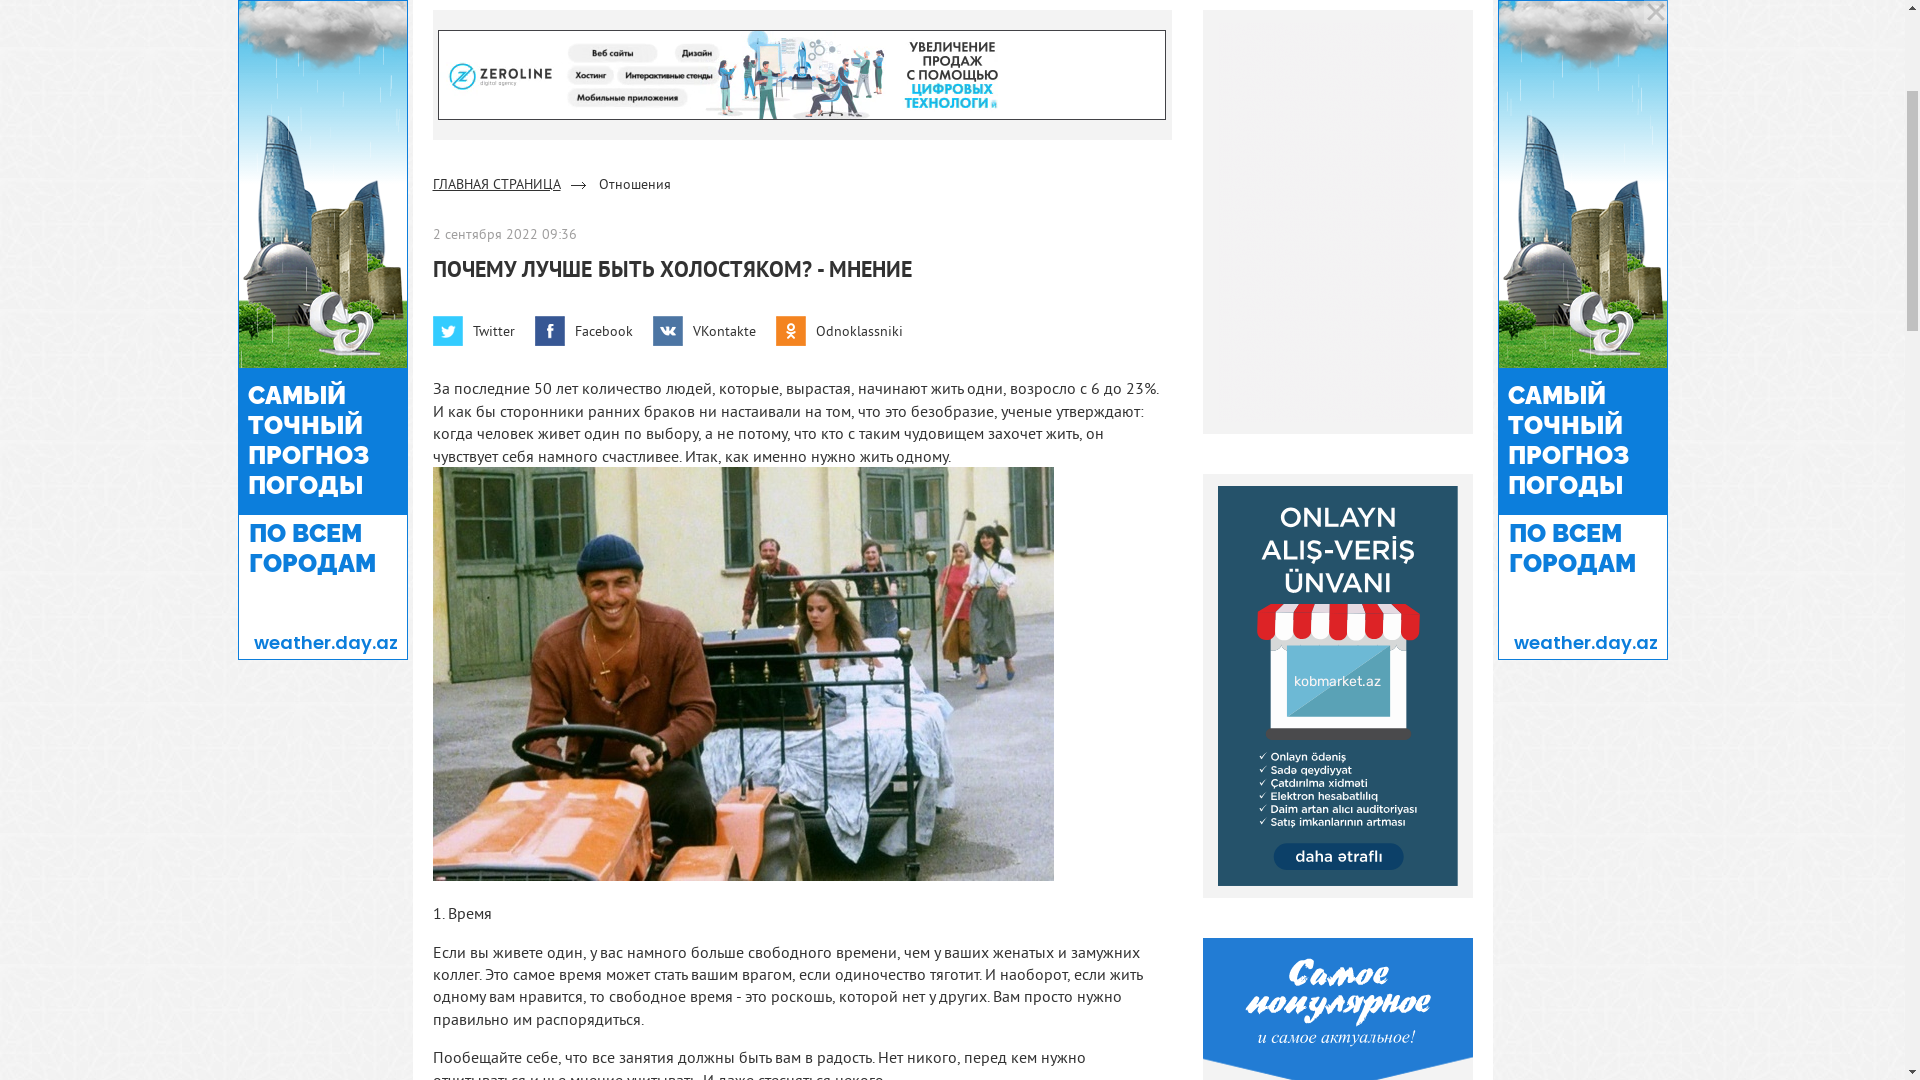  I want to click on Lady.Day.Az, so click(900, 136).